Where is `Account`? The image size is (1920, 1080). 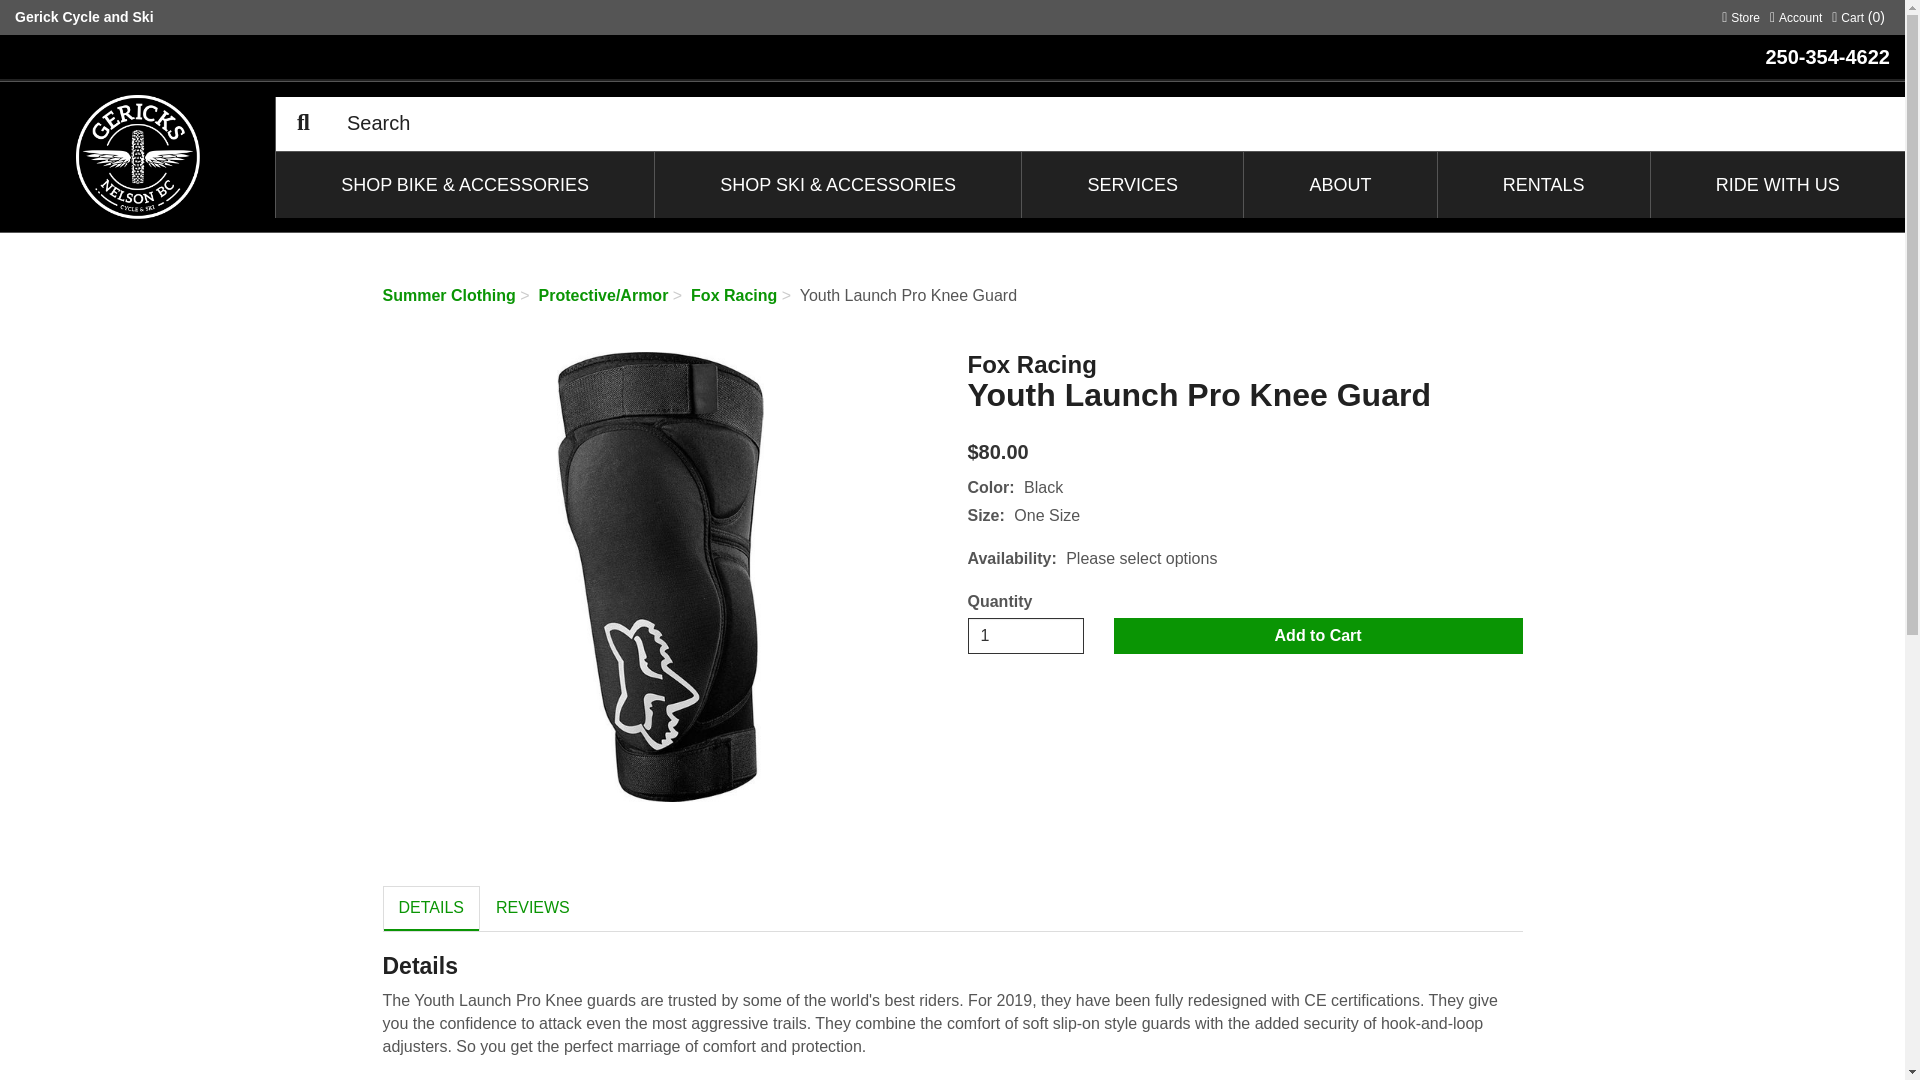 Account is located at coordinates (1796, 15).